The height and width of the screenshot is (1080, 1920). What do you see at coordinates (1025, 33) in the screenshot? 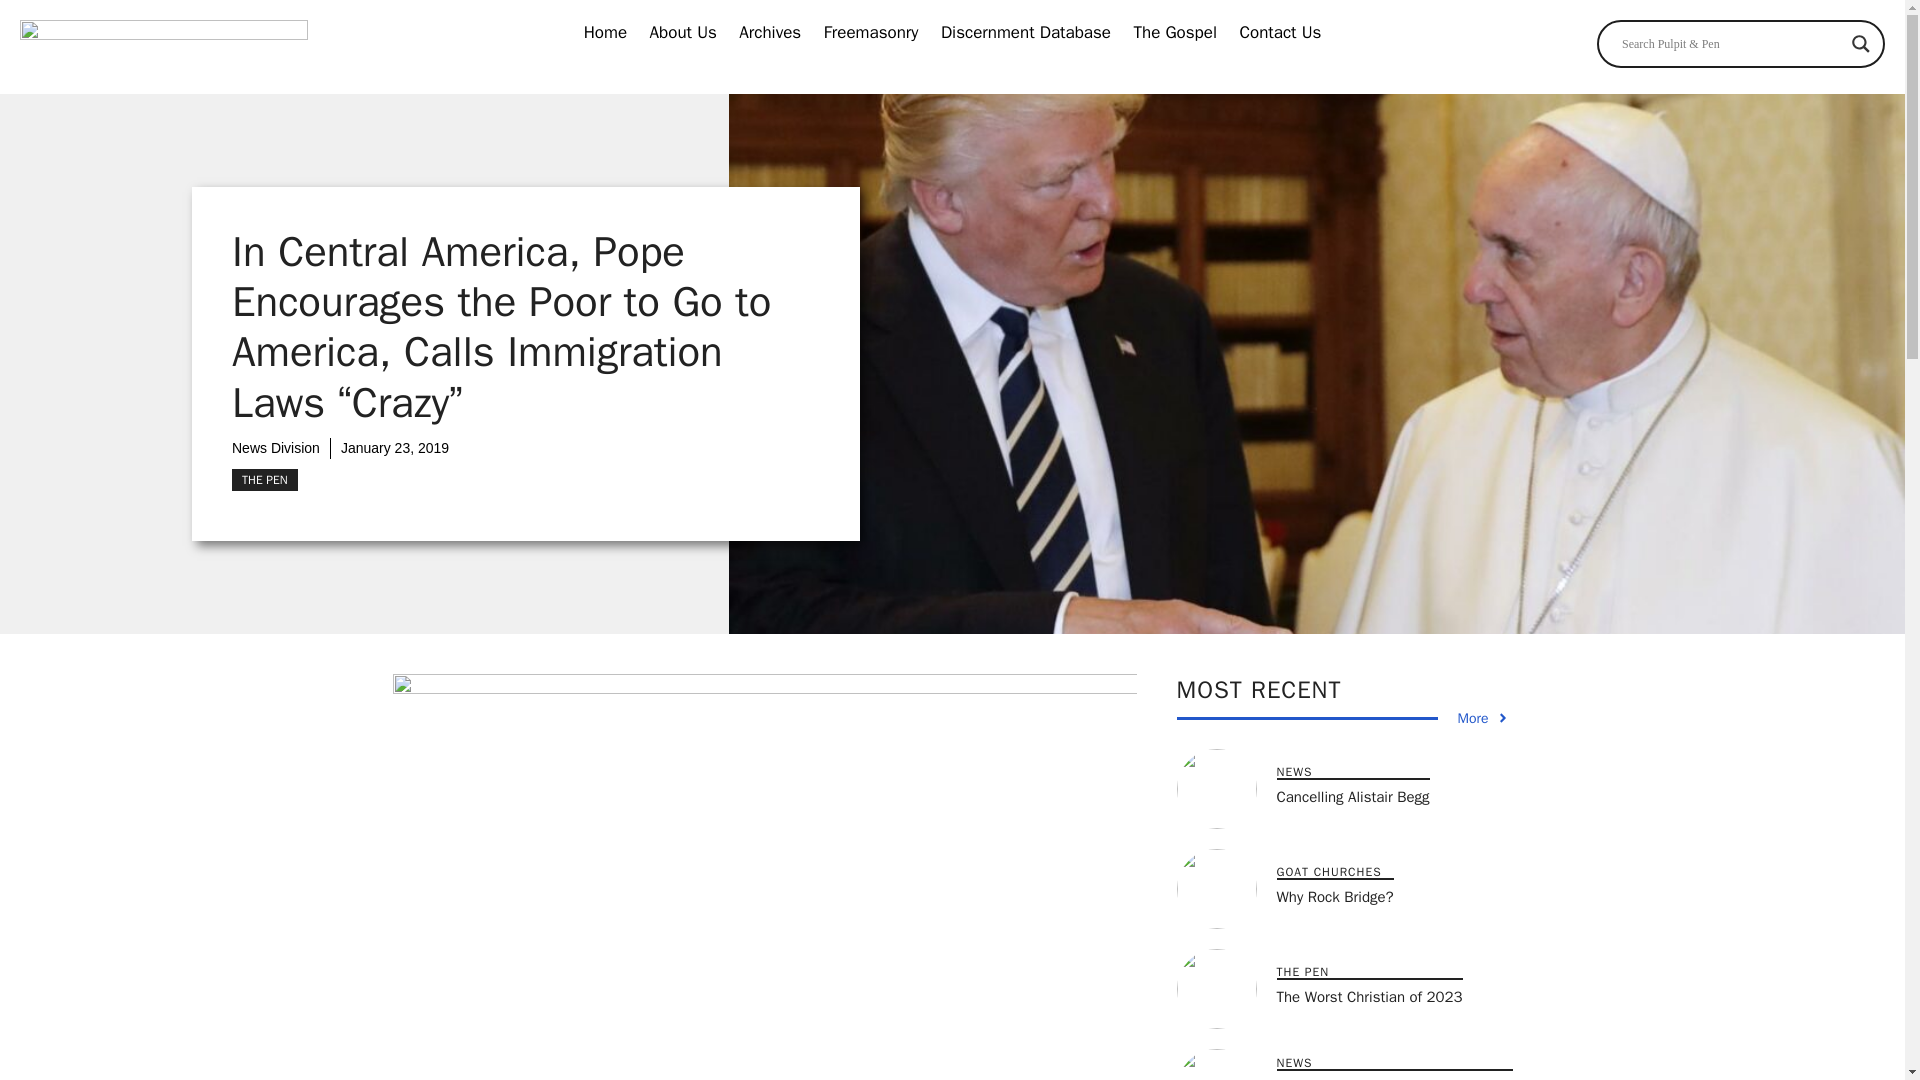
I see `Discernment Database` at bounding box center [1025, 33].